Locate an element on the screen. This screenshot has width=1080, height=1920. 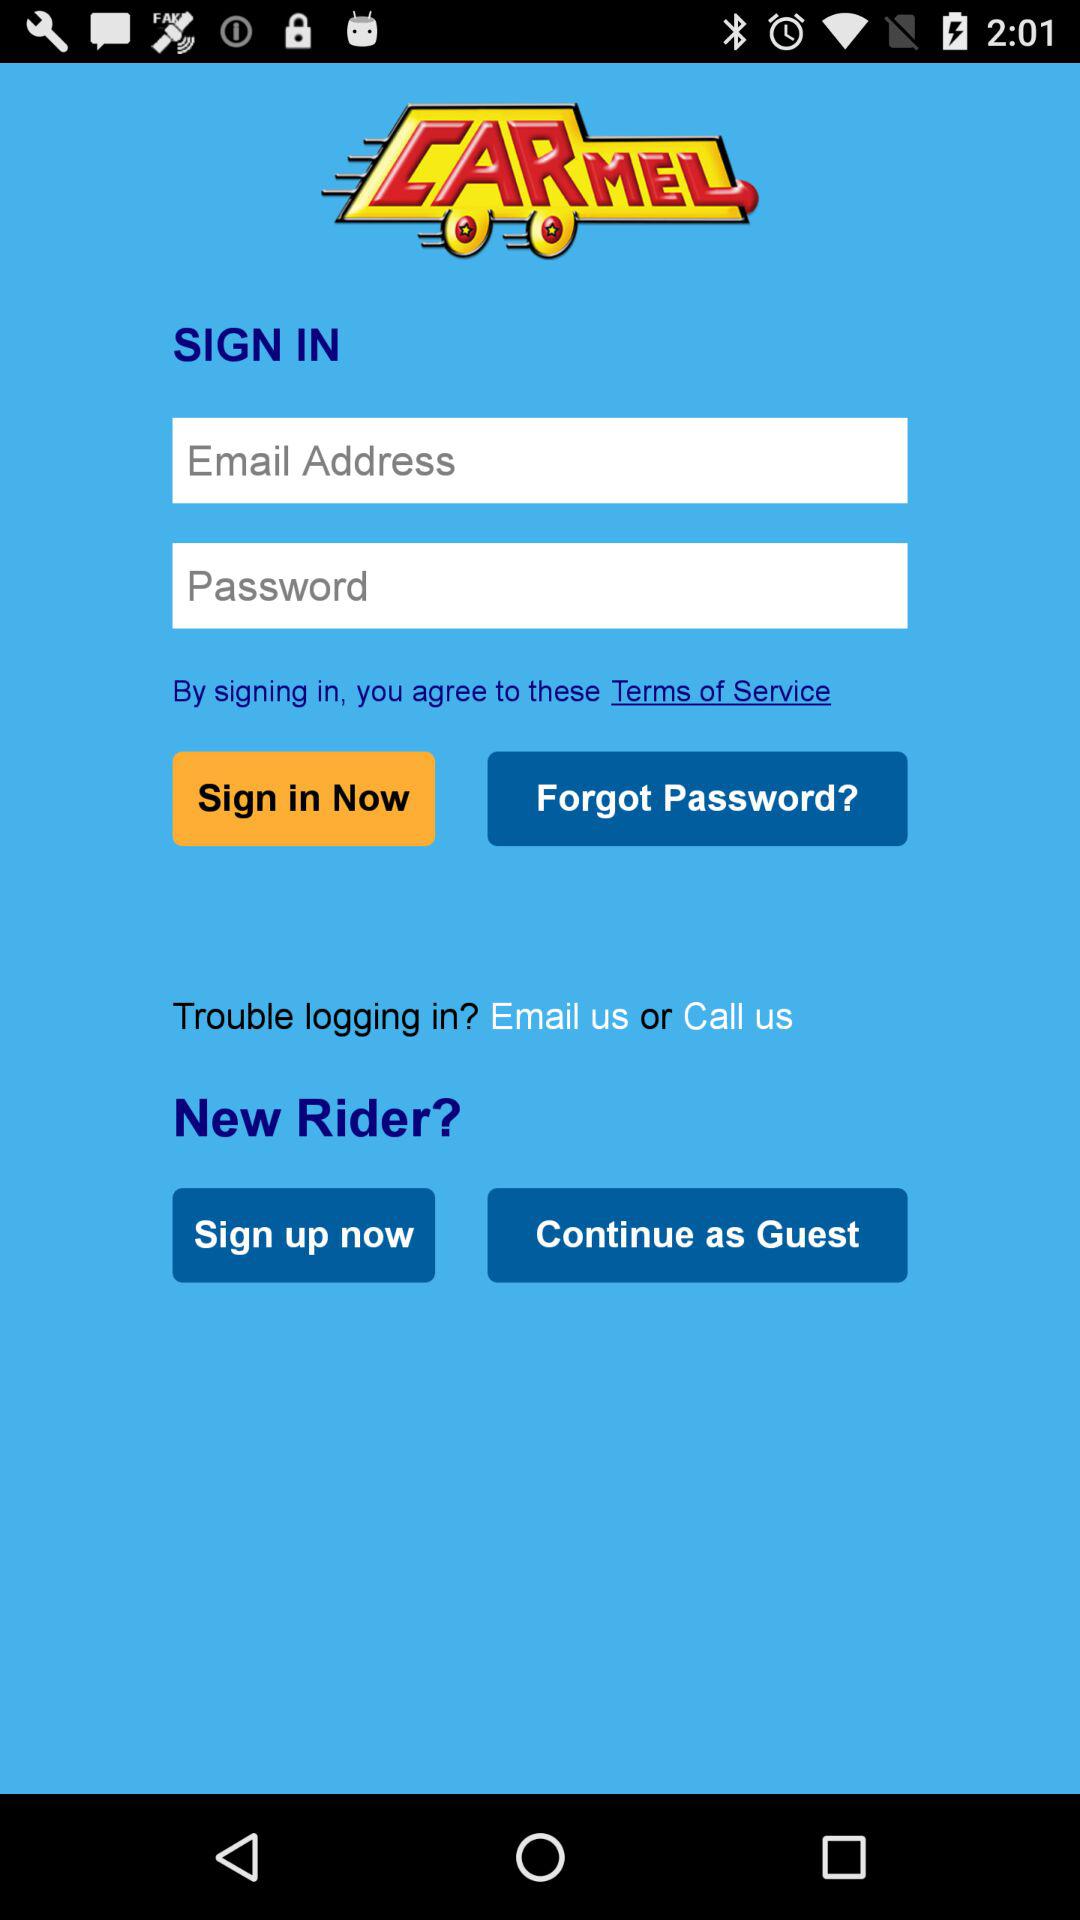
turn on icon next to the by signing in icon is located at coordinates (721, 690).